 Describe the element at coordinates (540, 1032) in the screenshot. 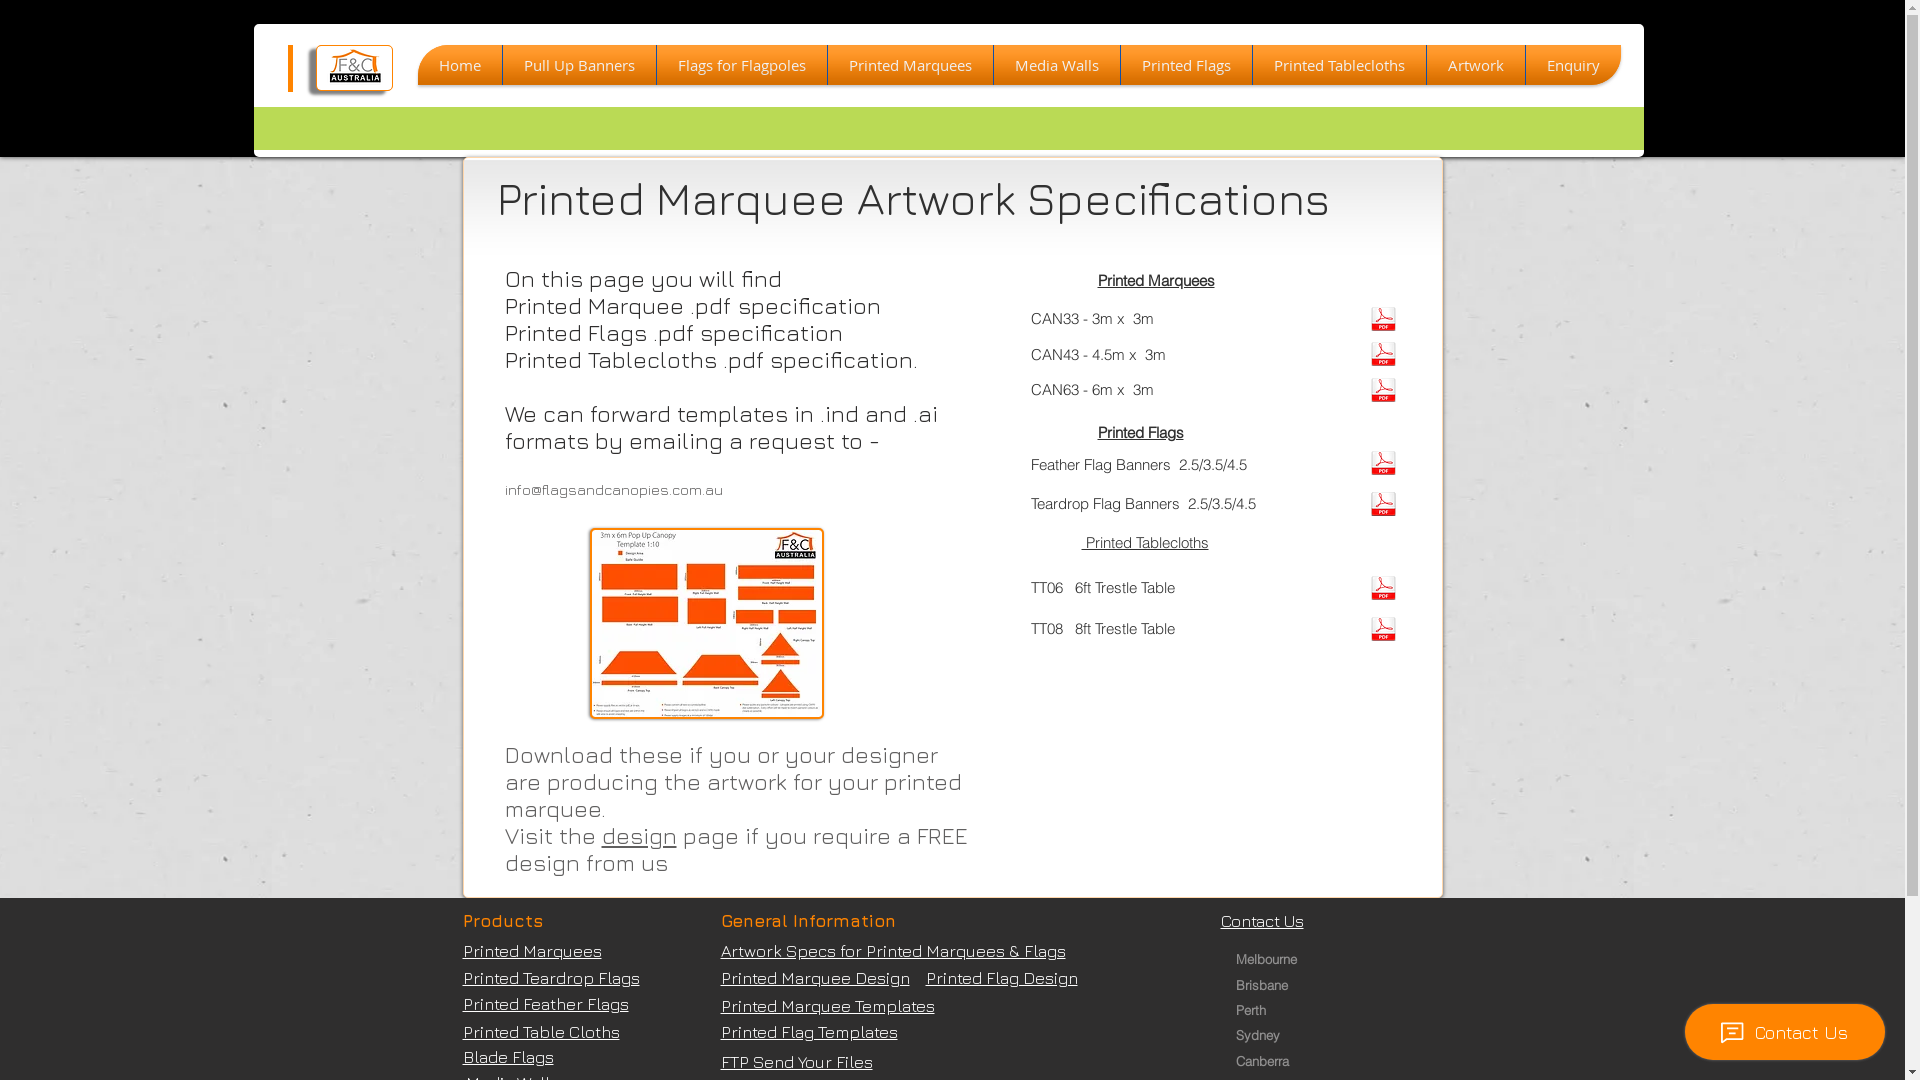

I see `Printed Table Cloths` at that location.